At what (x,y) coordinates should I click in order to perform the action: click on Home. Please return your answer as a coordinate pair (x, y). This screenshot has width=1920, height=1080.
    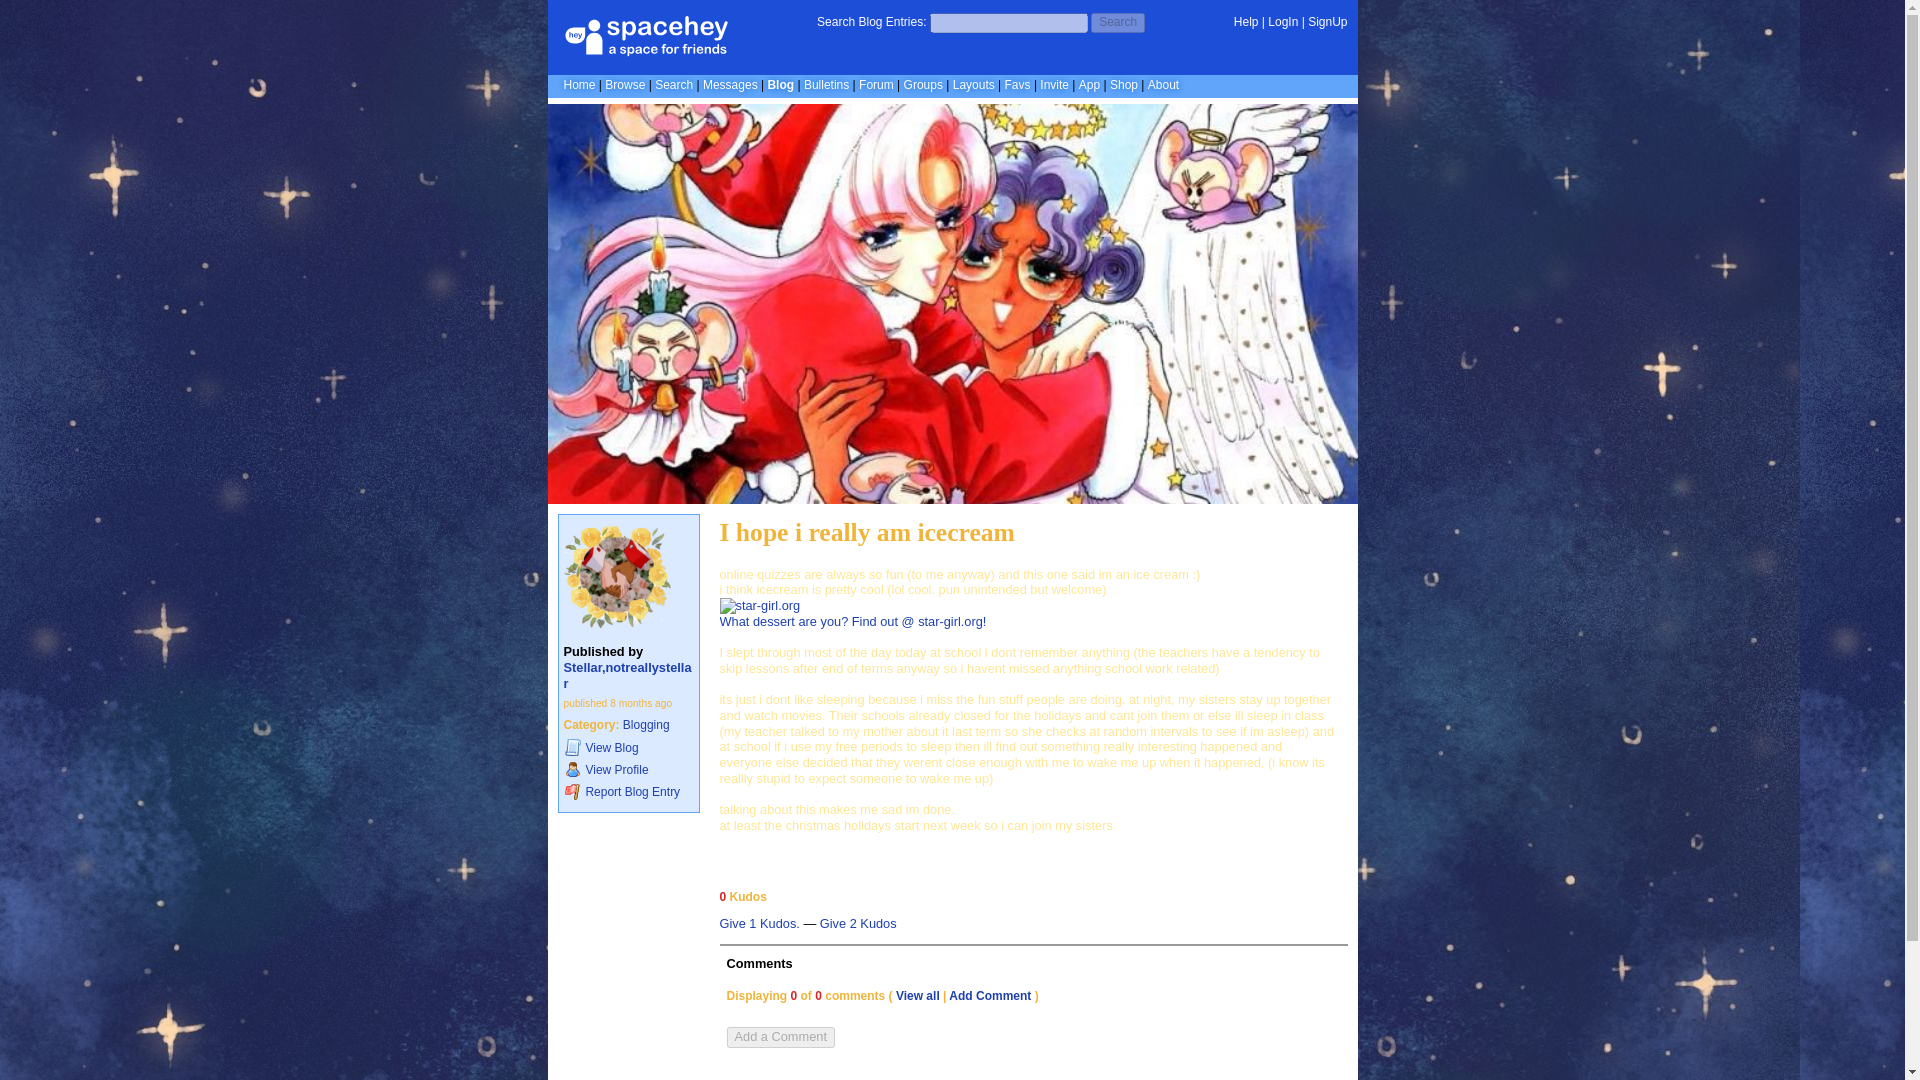
    Looking at the image, I should click on (580, 84).